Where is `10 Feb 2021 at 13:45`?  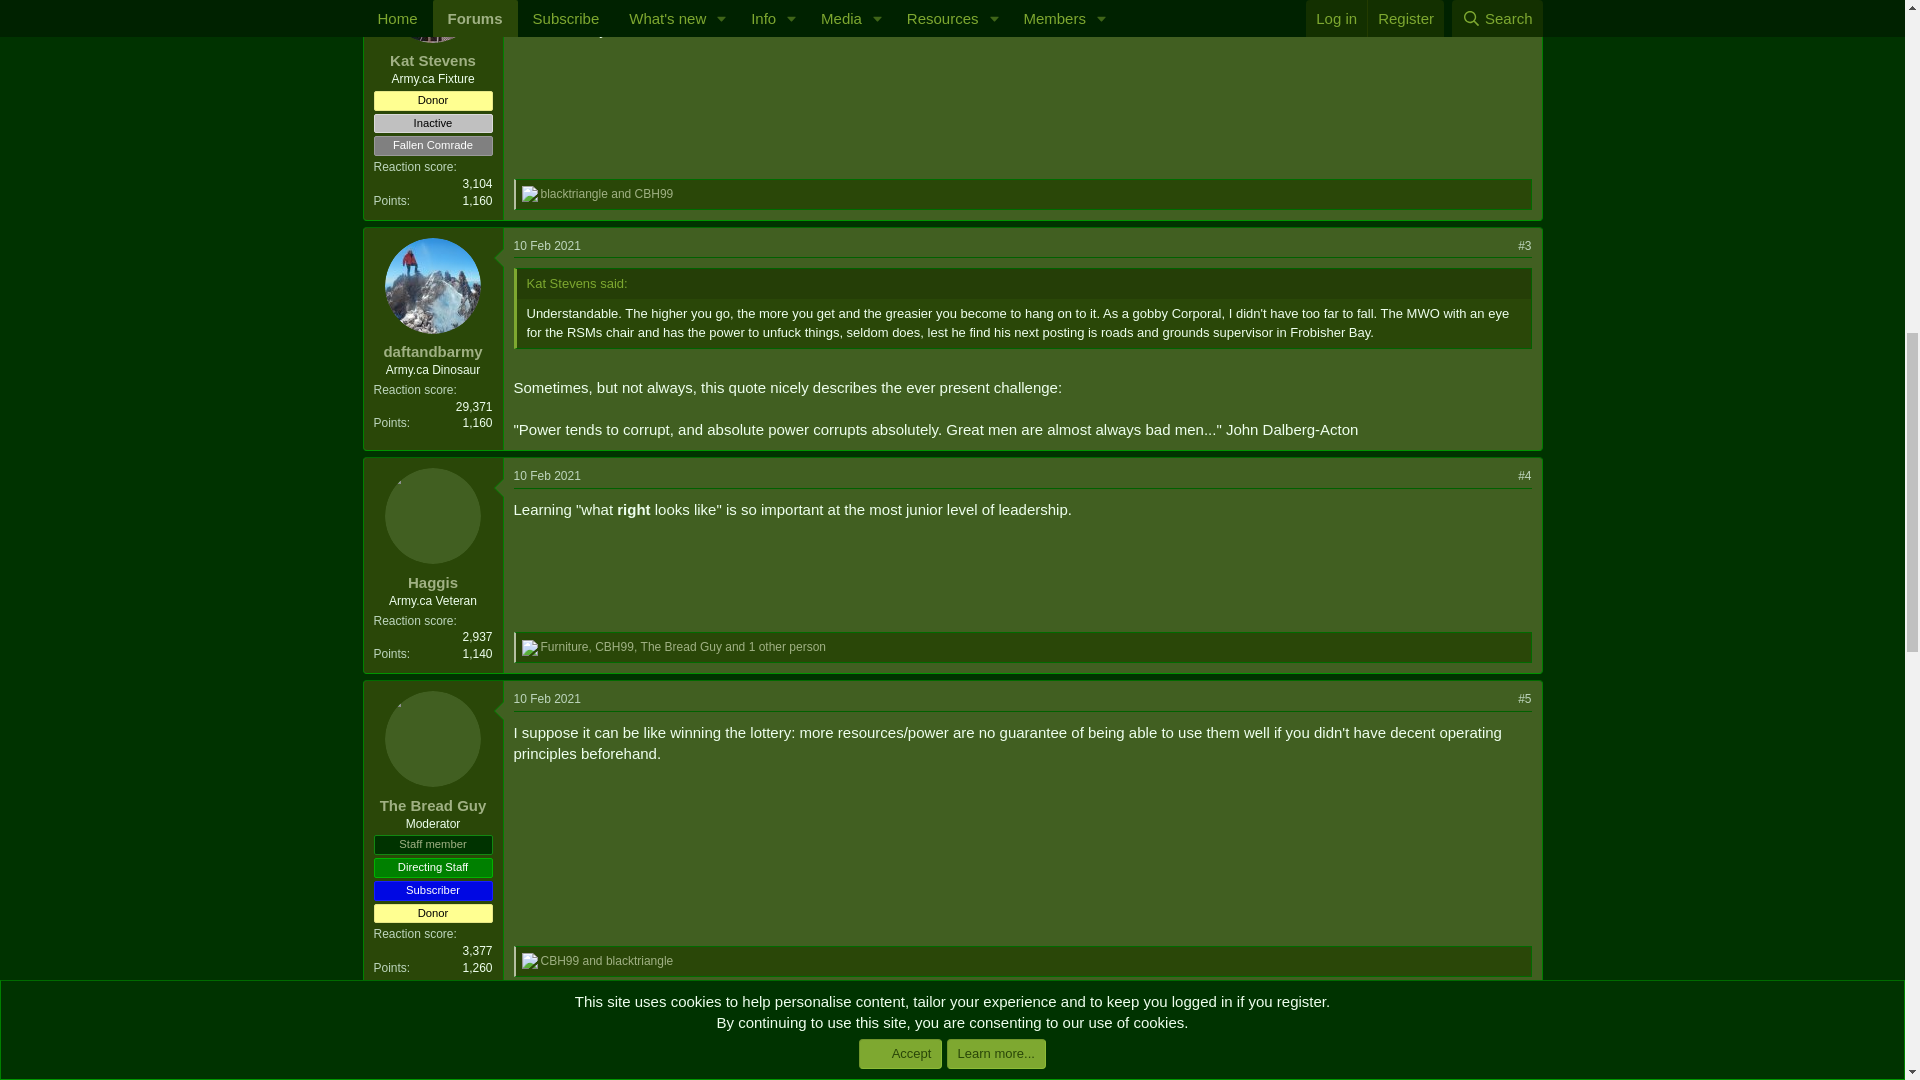 10 Feb 2021 at 13:45 is located at coordinates (548, 475).